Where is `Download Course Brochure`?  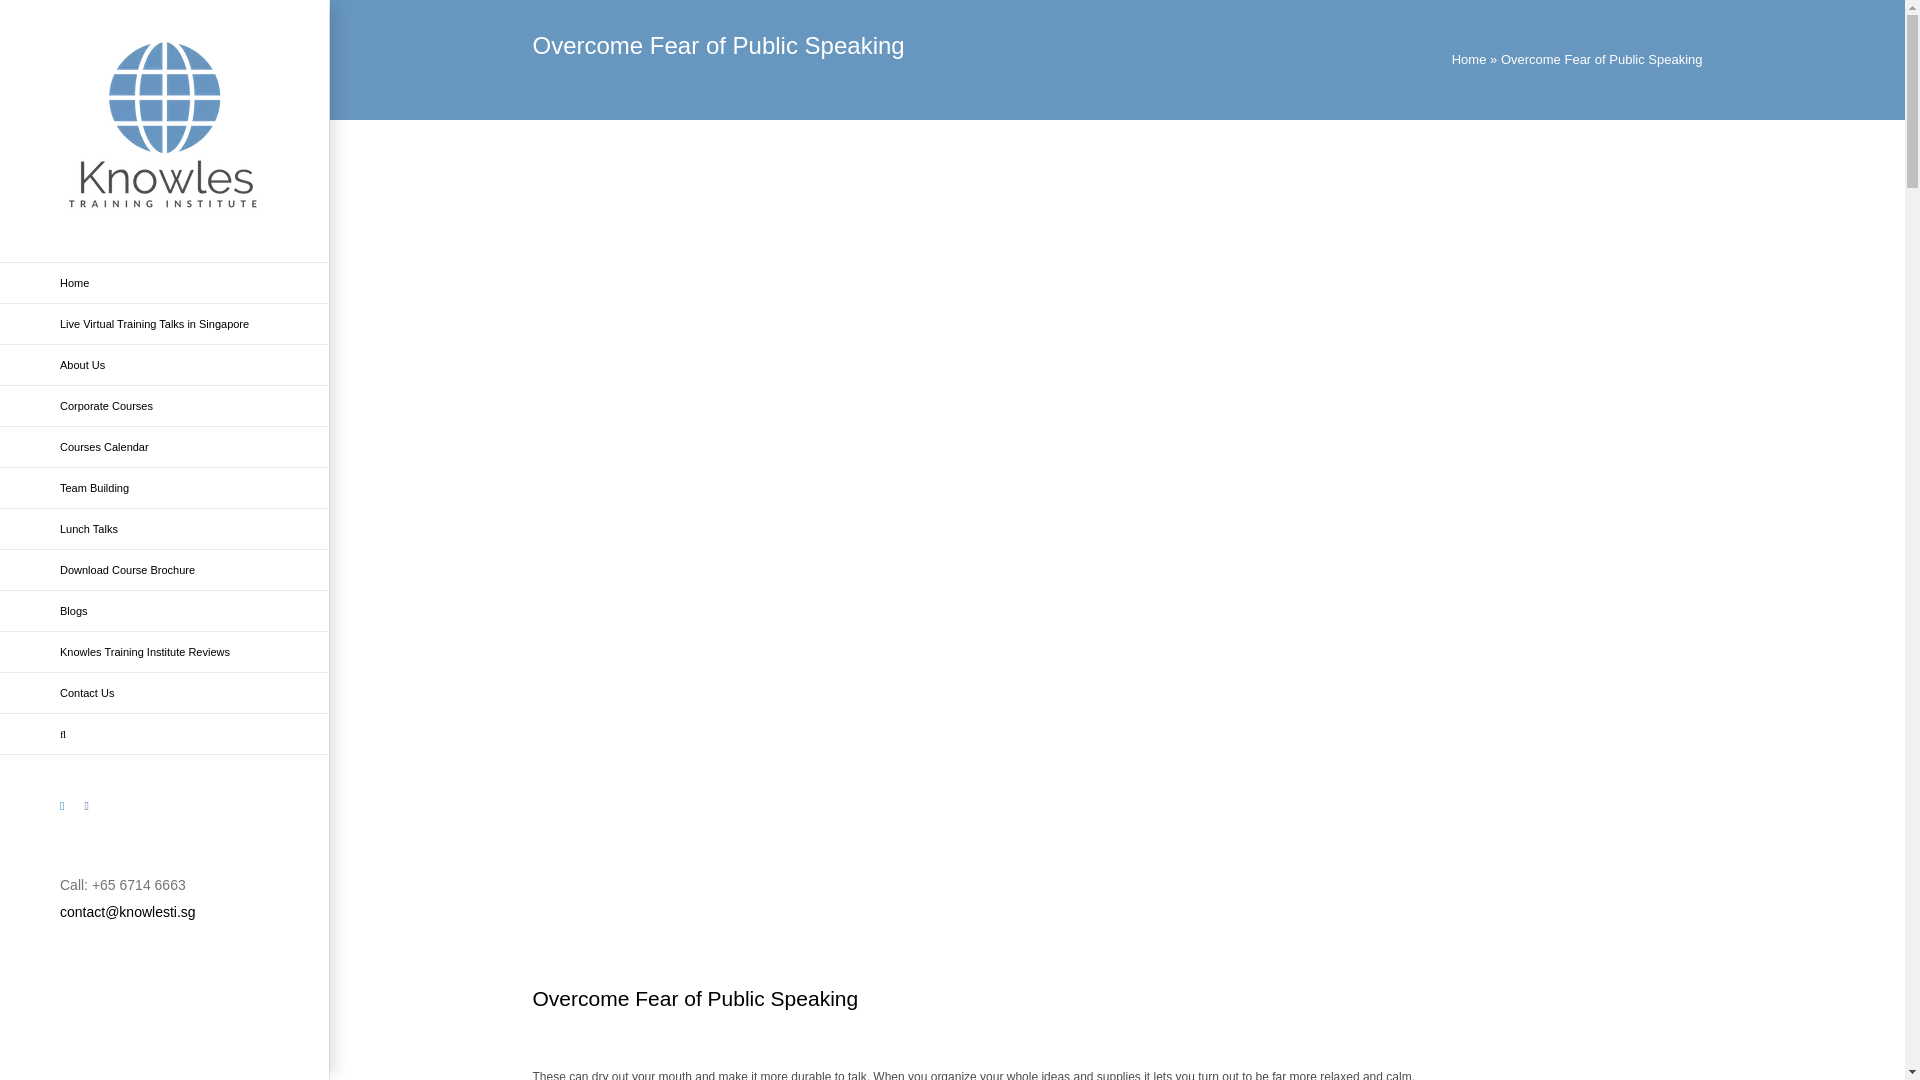
Download Course Brochure is located at coordinates (165, 570).